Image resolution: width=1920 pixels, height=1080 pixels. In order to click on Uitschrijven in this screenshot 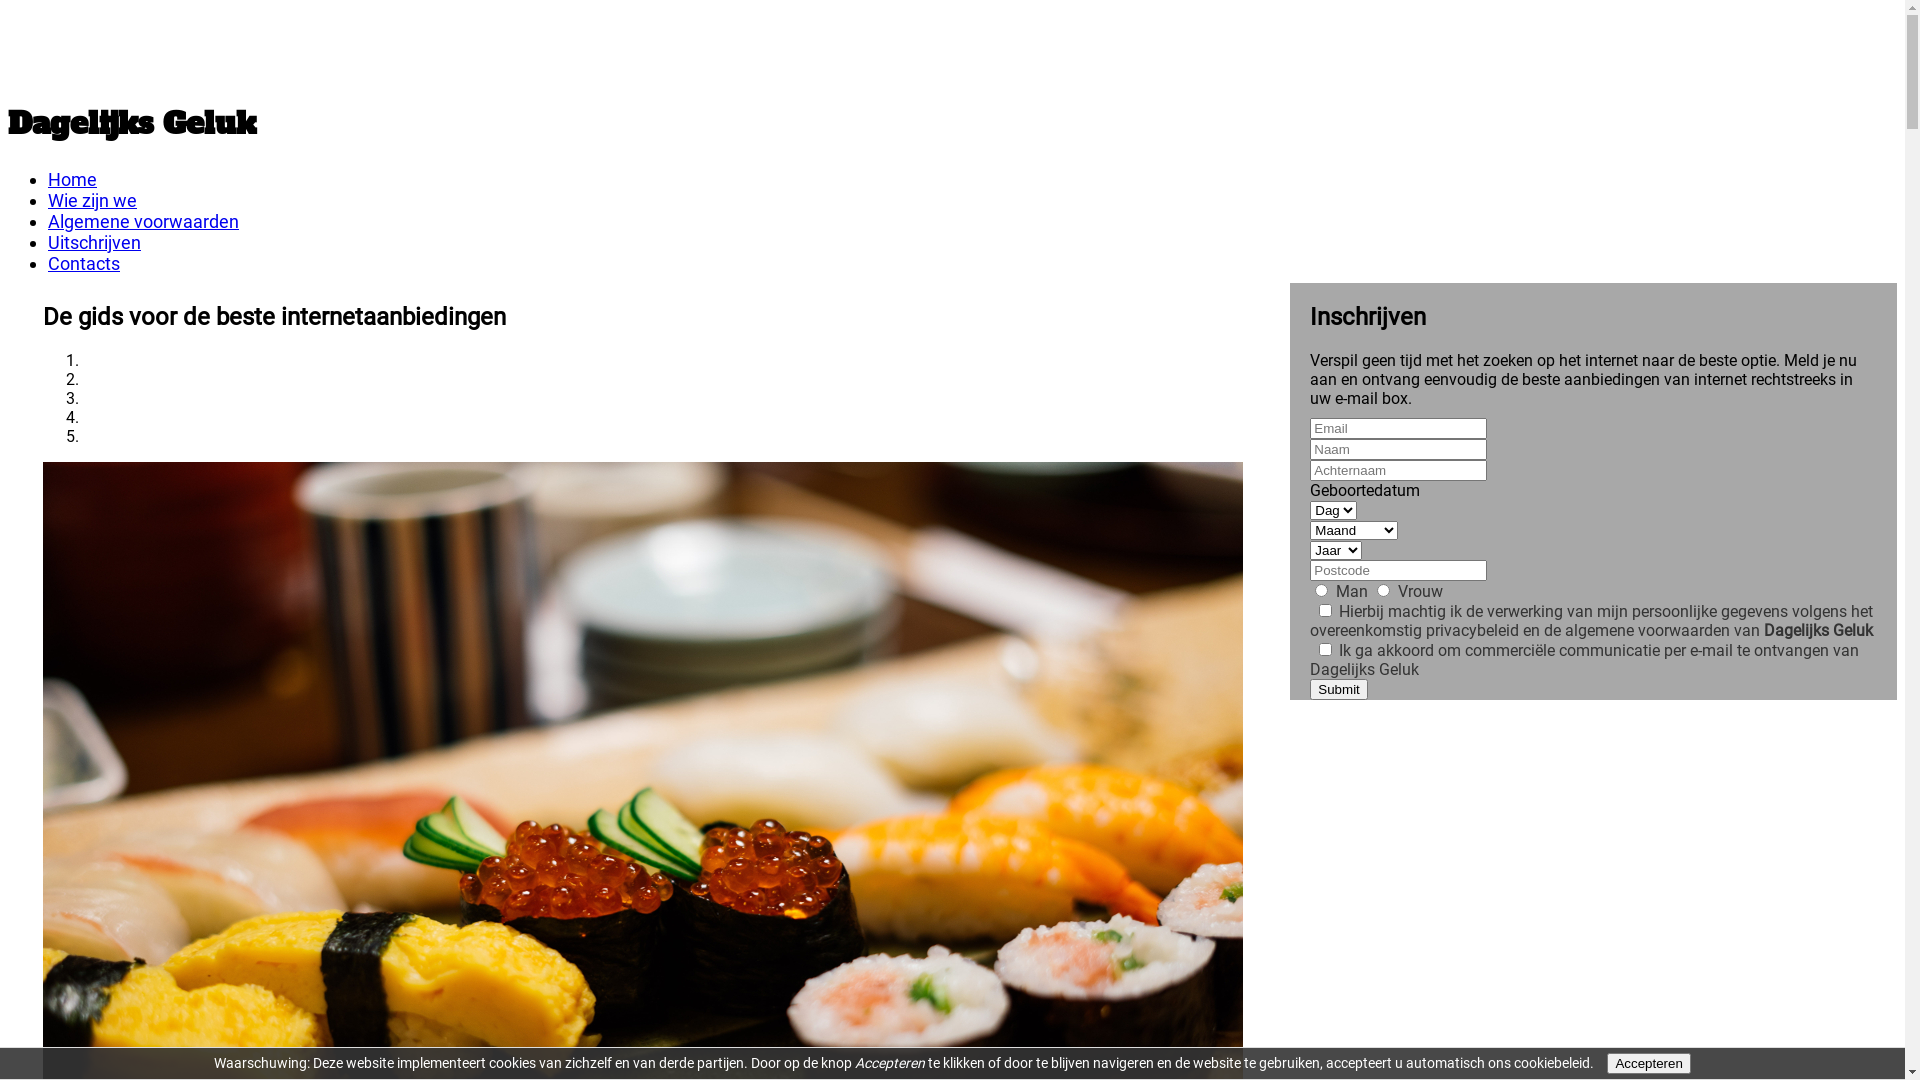, I will do `click(94, 242)`.